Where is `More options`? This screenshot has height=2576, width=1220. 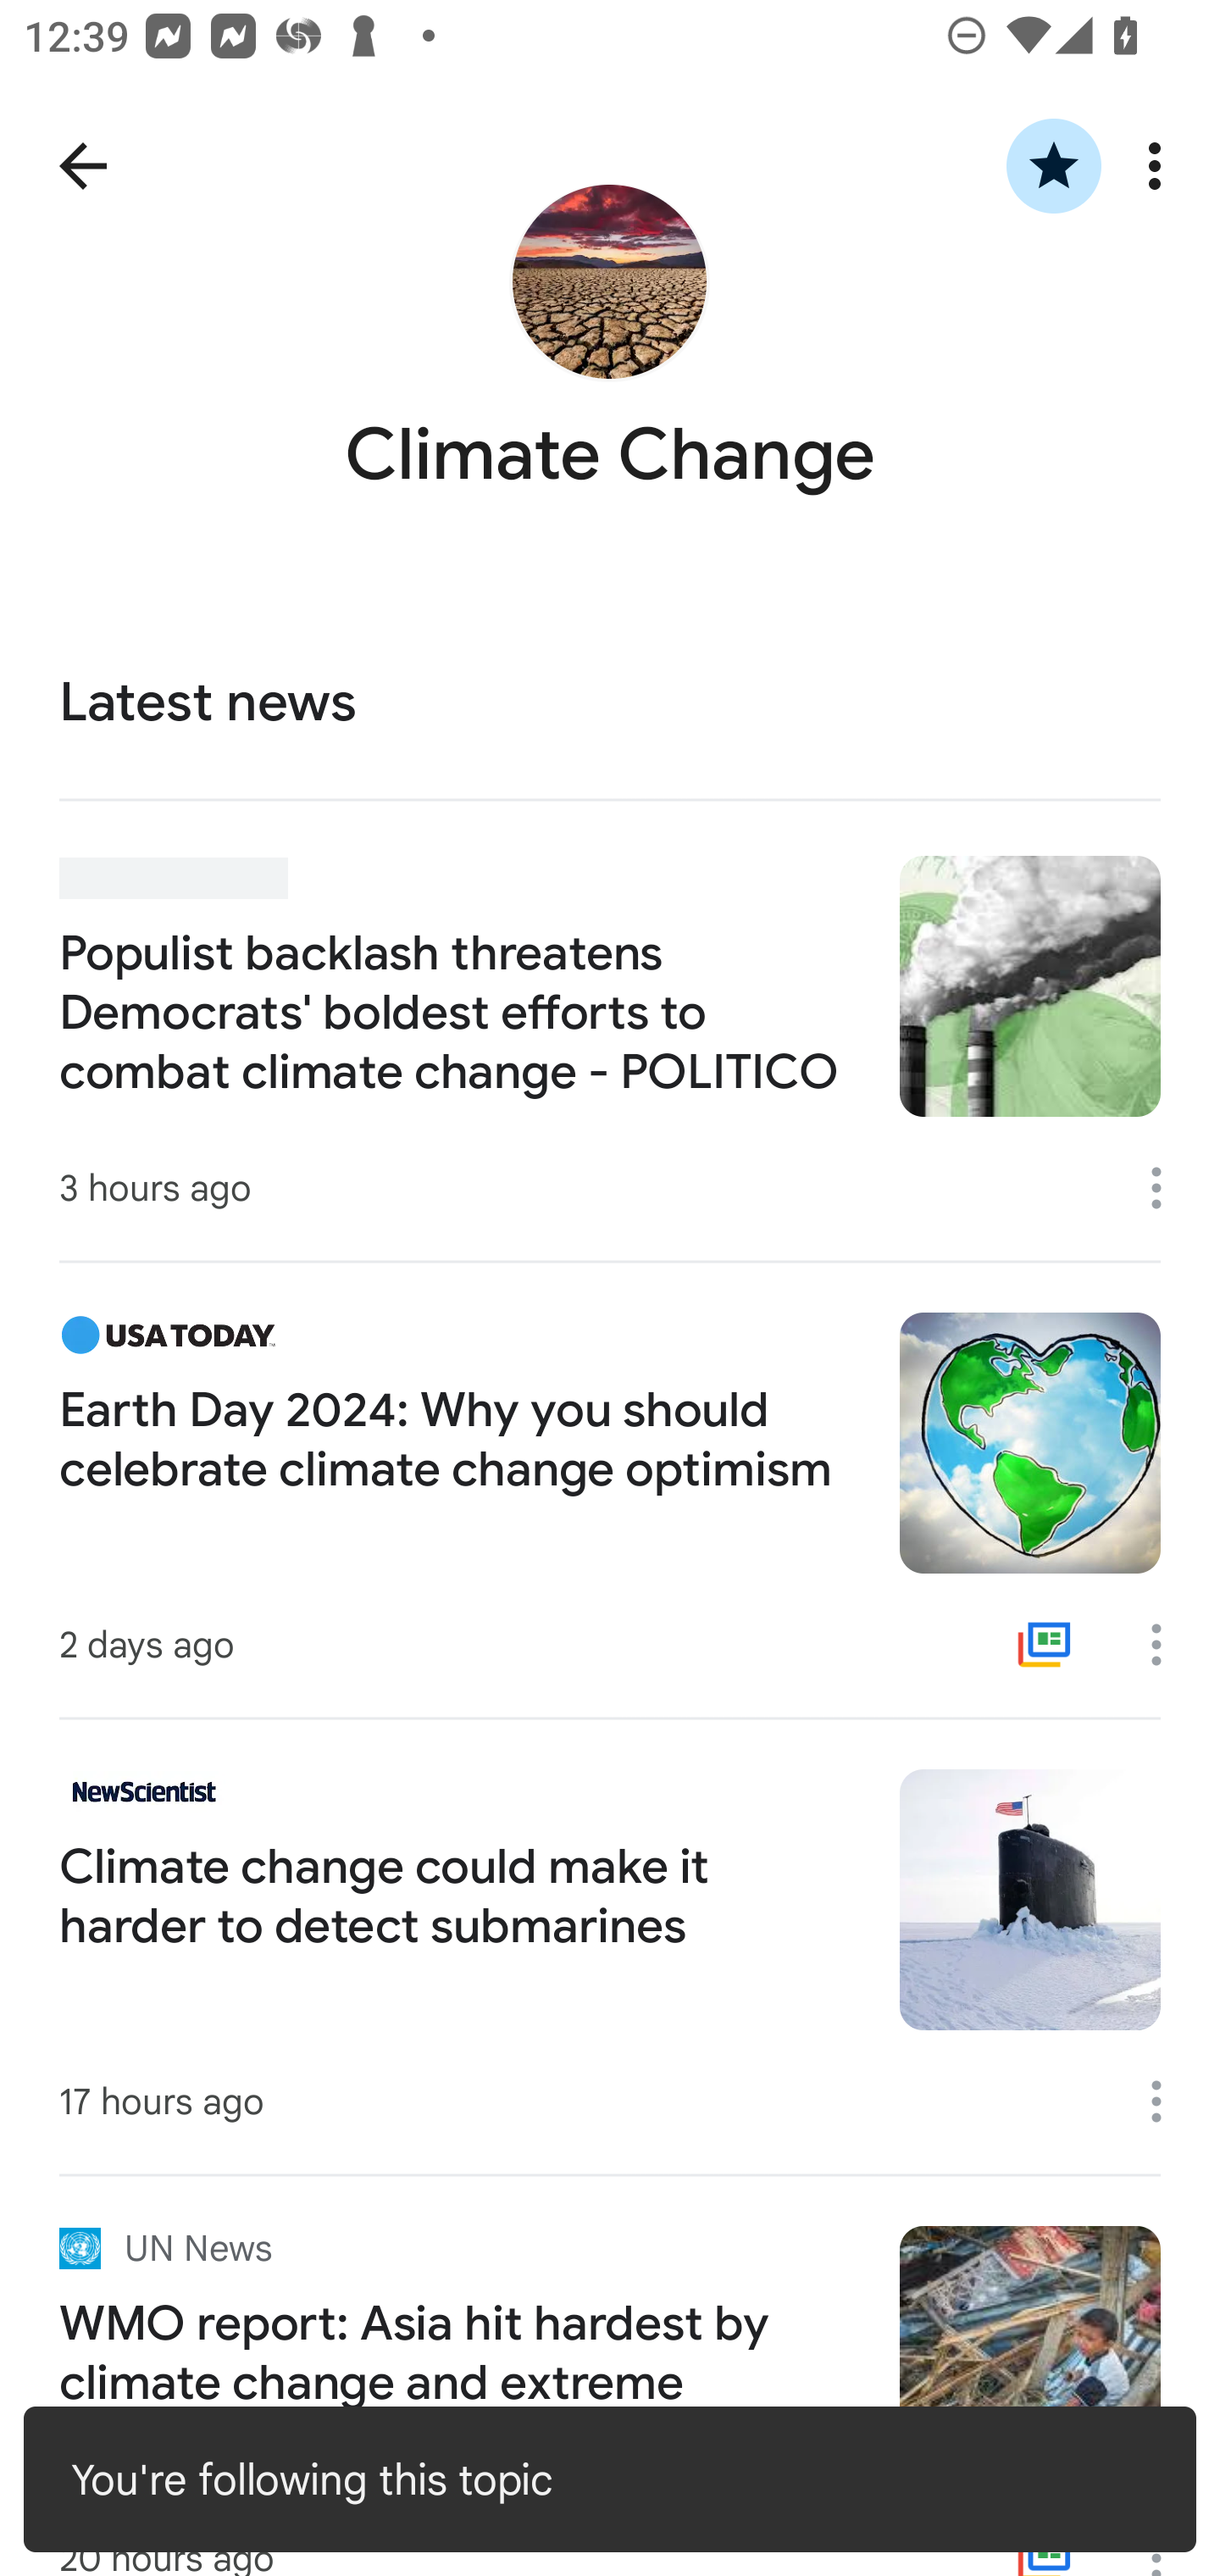 More options is located at coordinates (1167, 2101).